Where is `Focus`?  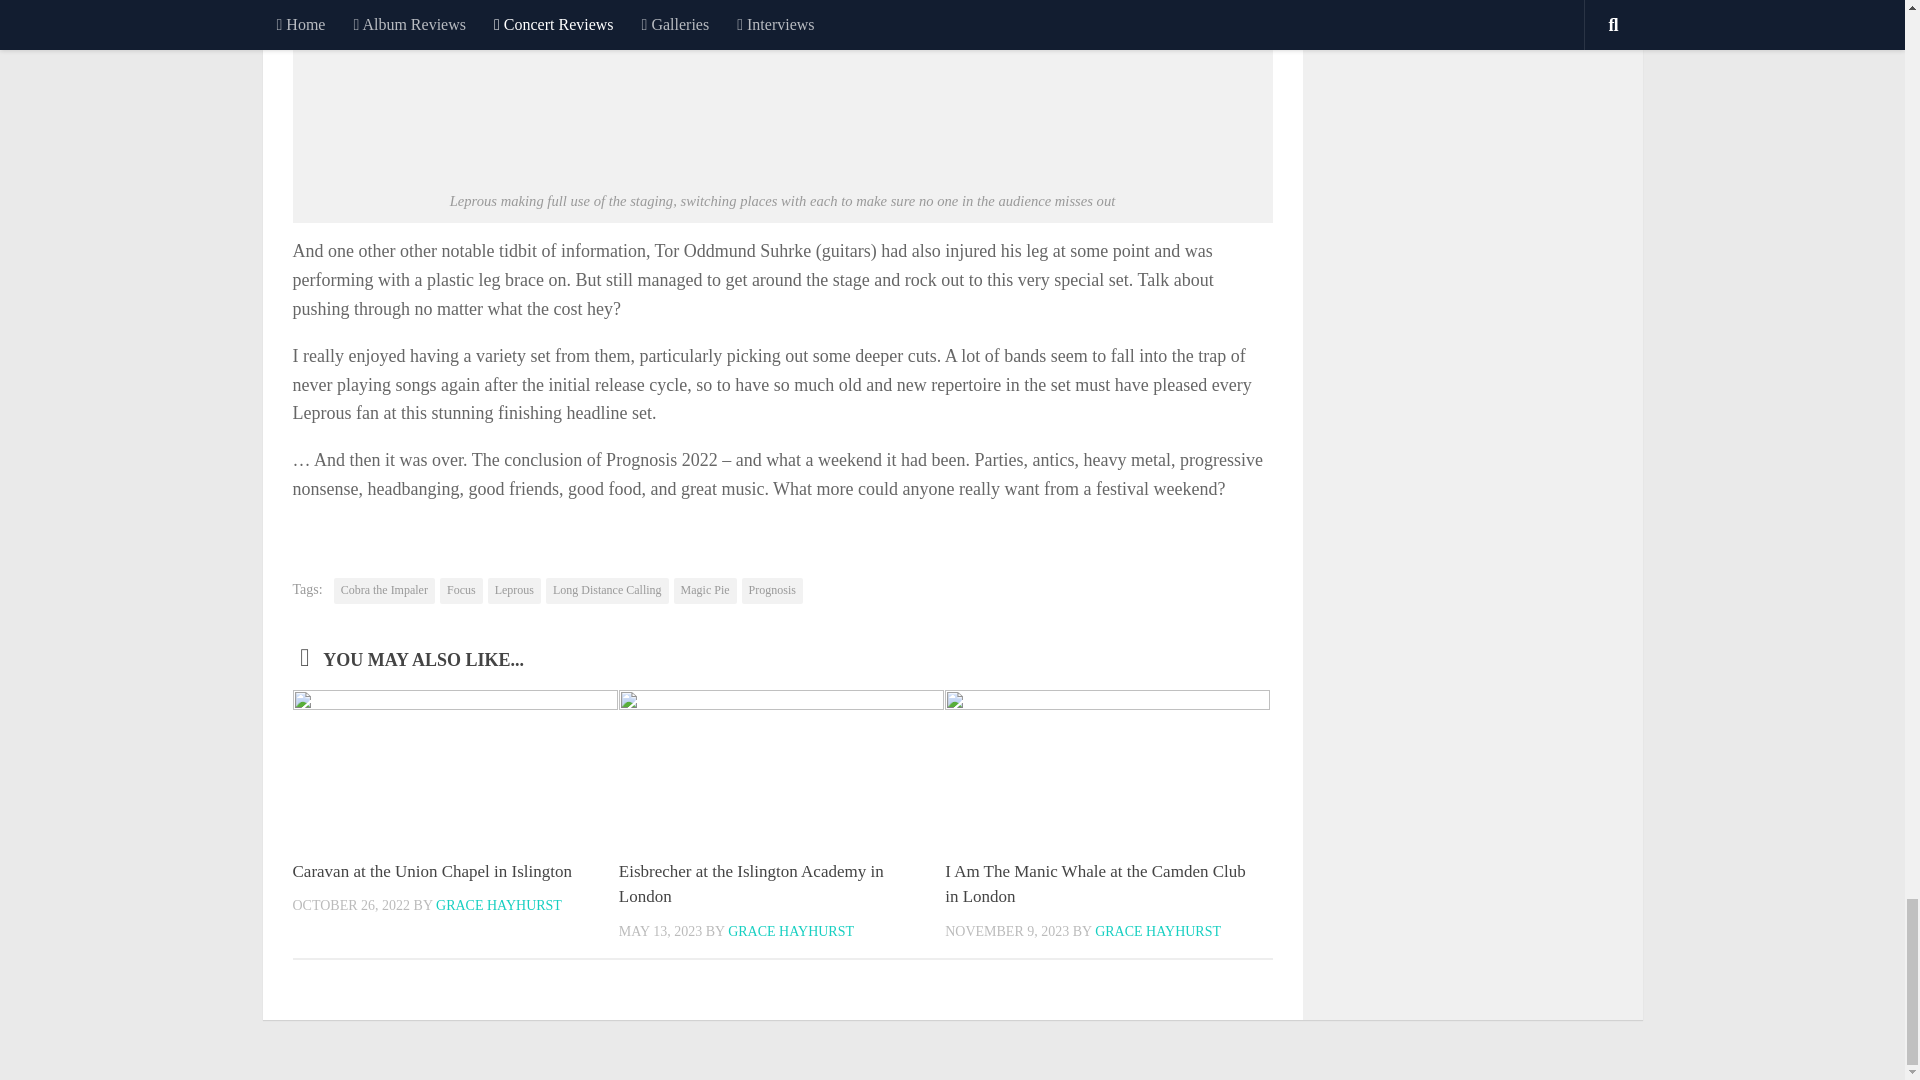
Focus is located at coordinates (461, 590).